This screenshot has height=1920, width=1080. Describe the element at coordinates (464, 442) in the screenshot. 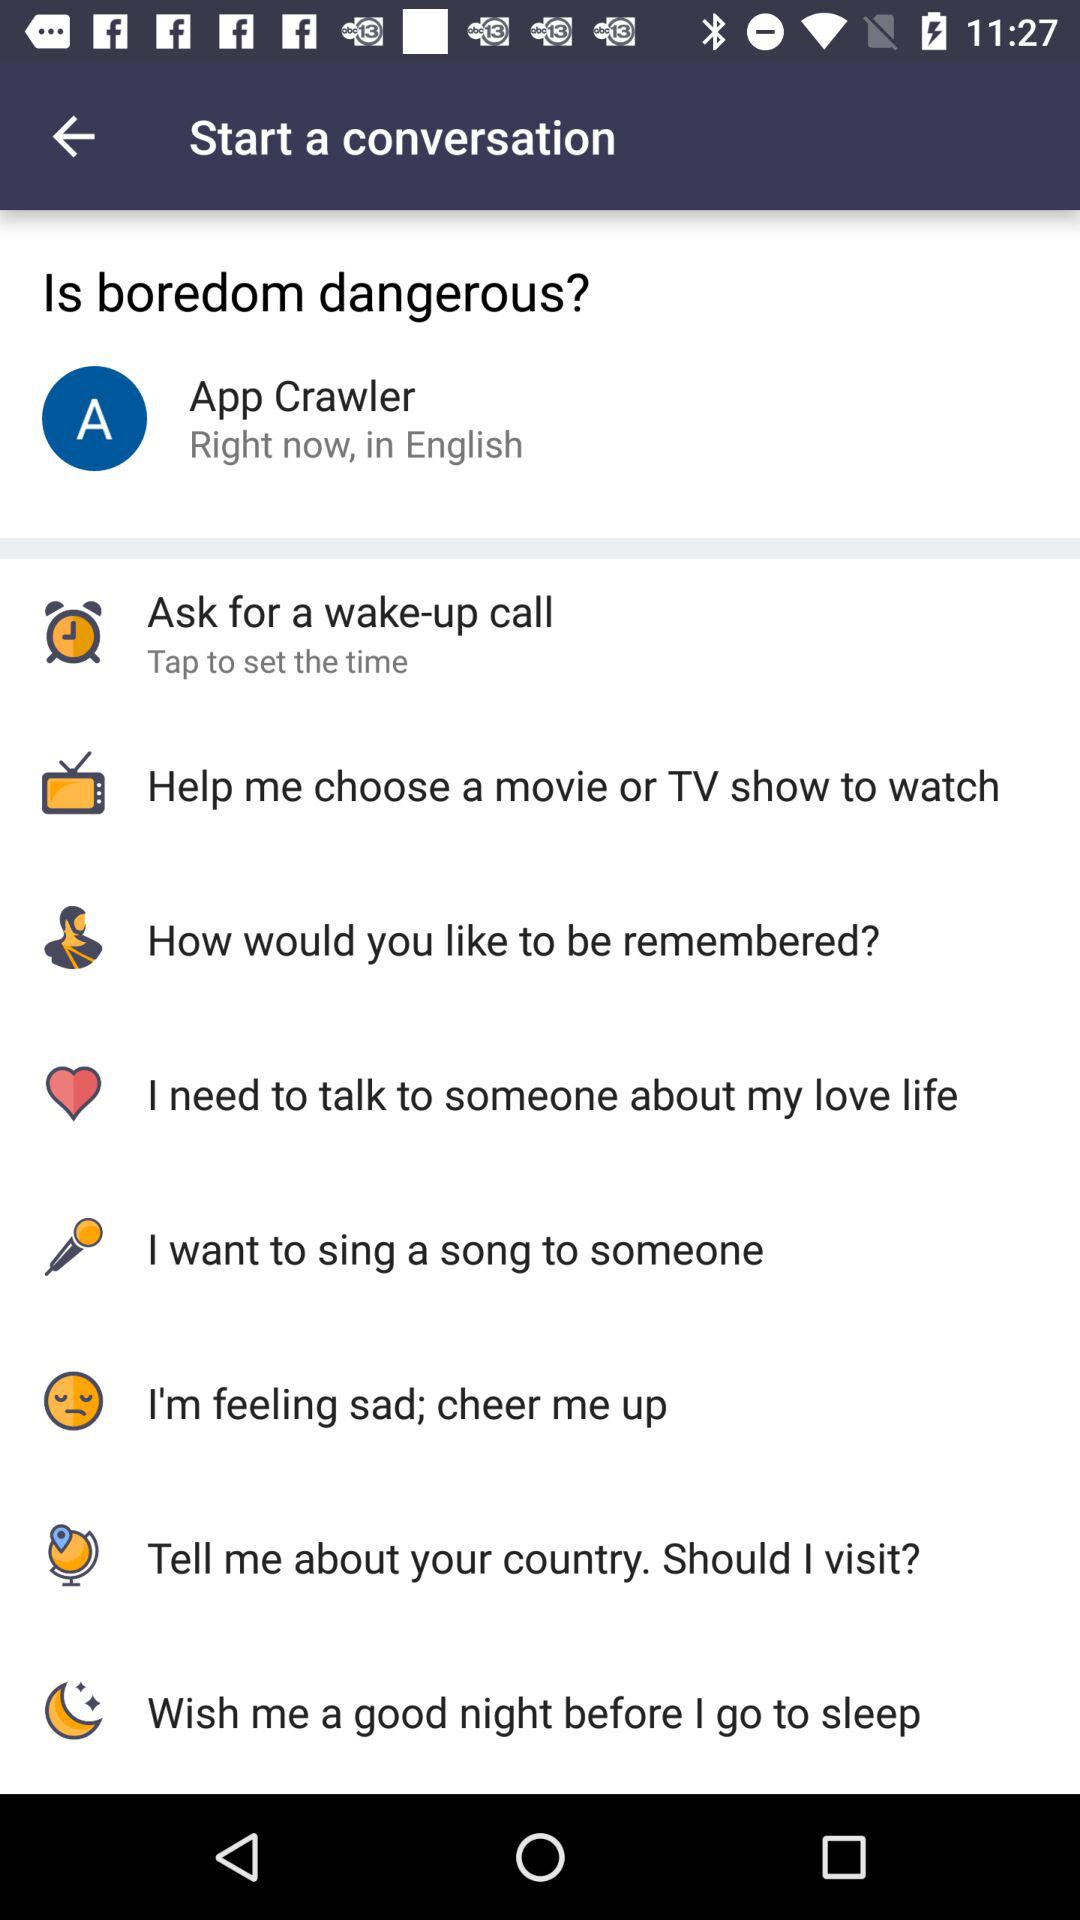

I see `launch item next to right now, in icon` at that location.